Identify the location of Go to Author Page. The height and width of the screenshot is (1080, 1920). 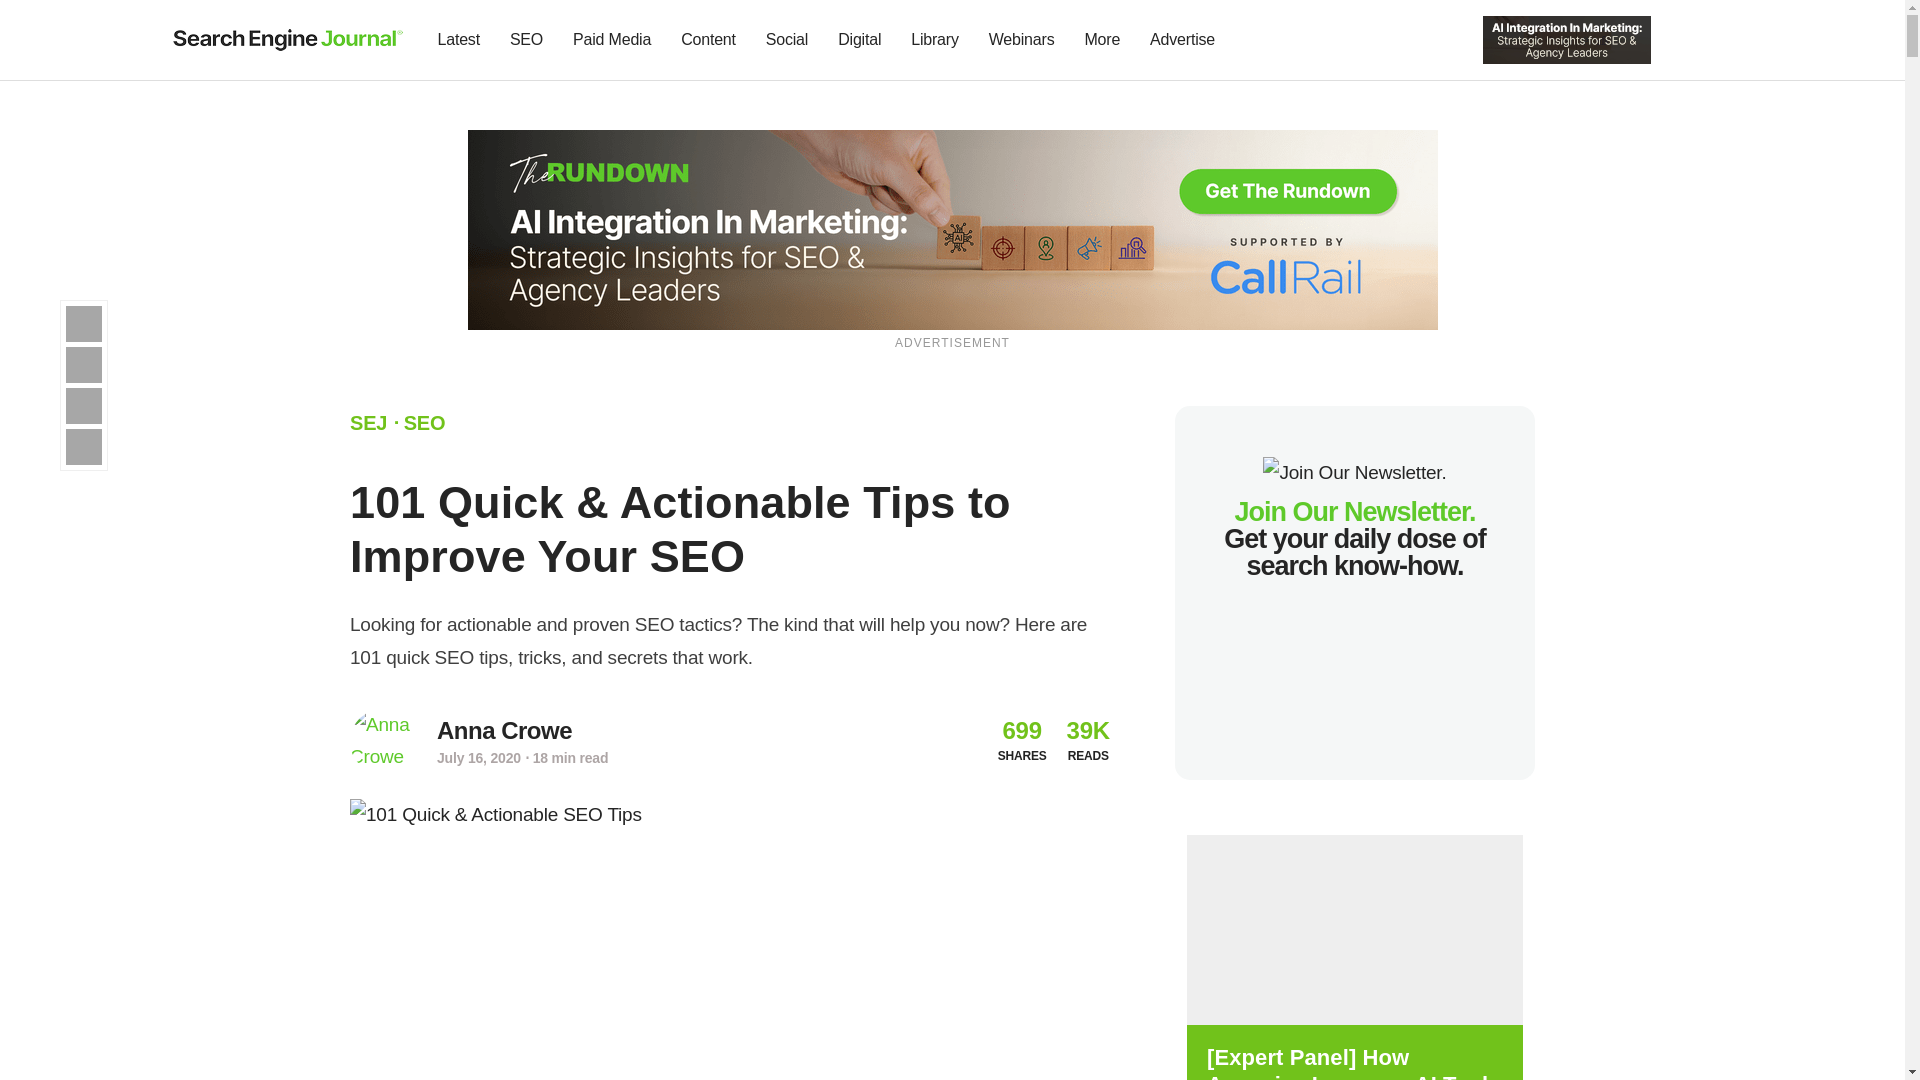
(504, 731).